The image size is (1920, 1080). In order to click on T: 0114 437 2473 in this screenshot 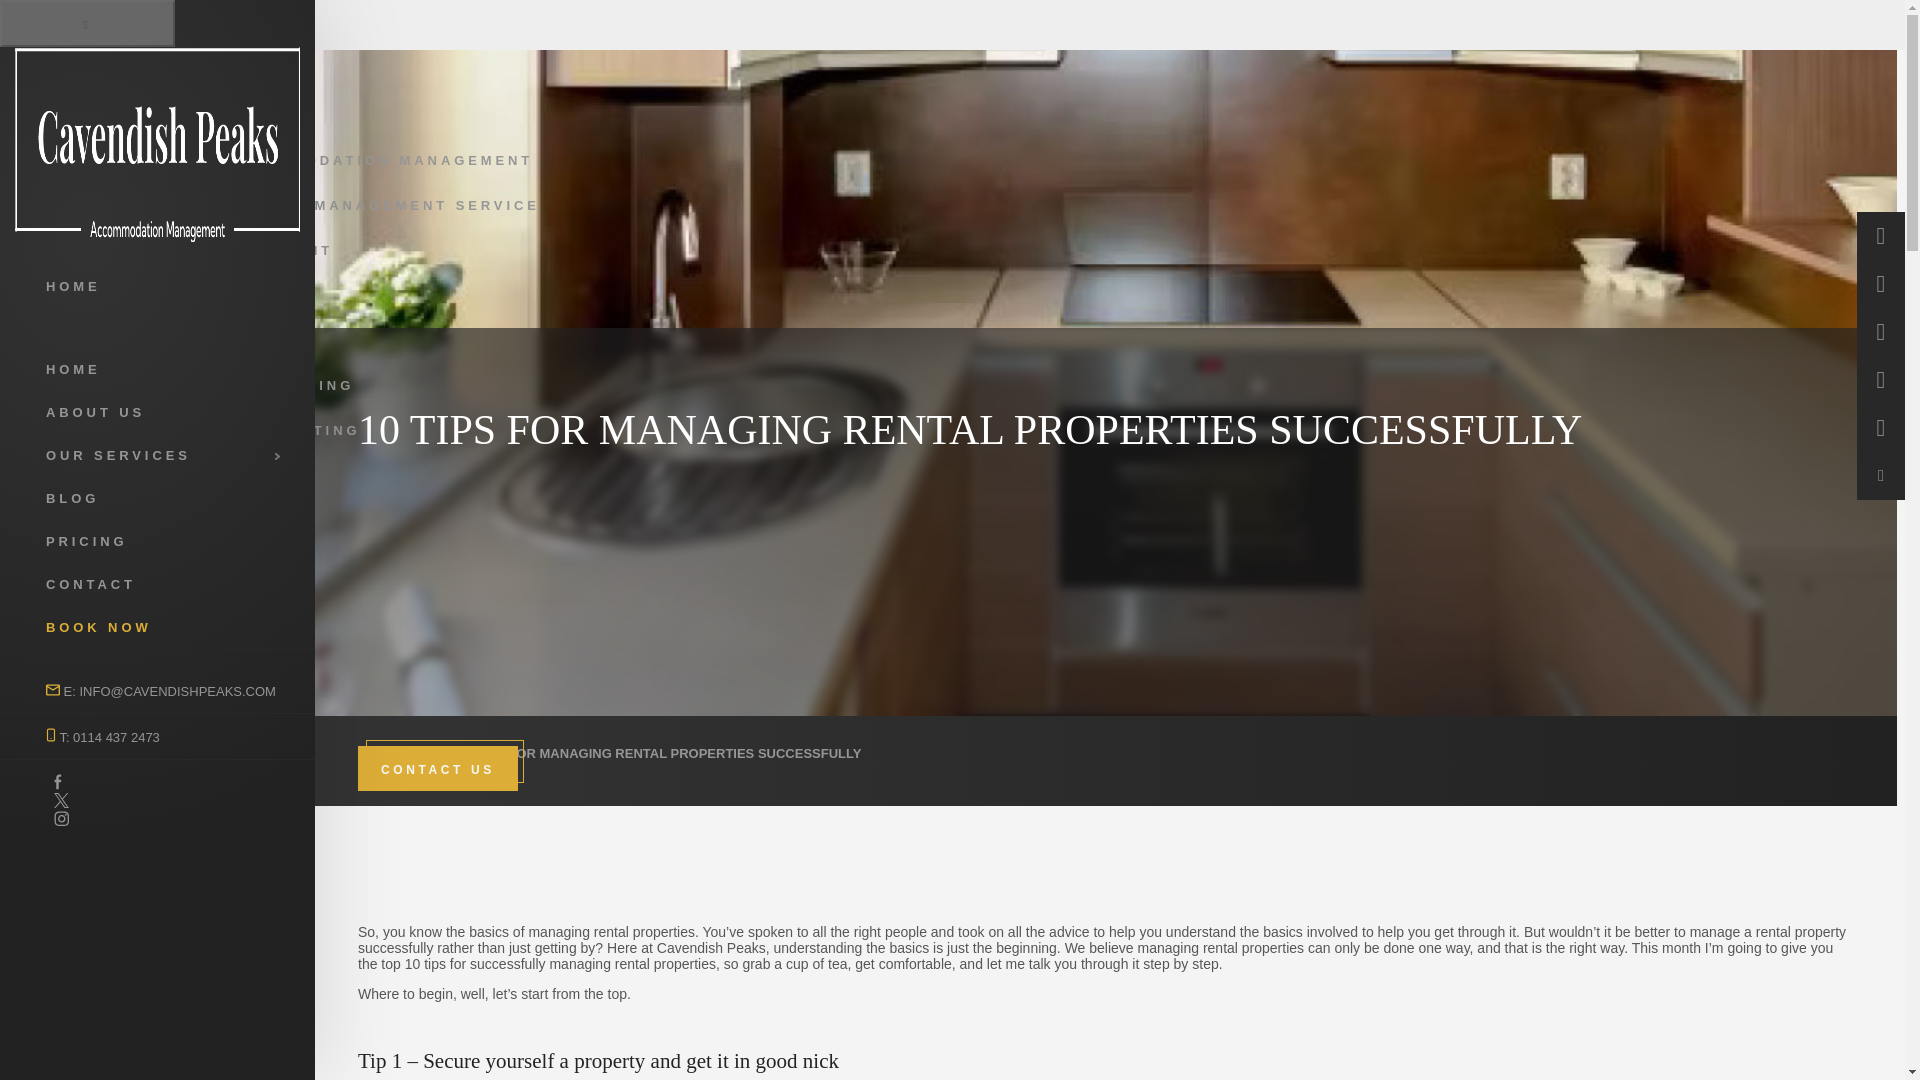, I will do `click(164, 736)`.